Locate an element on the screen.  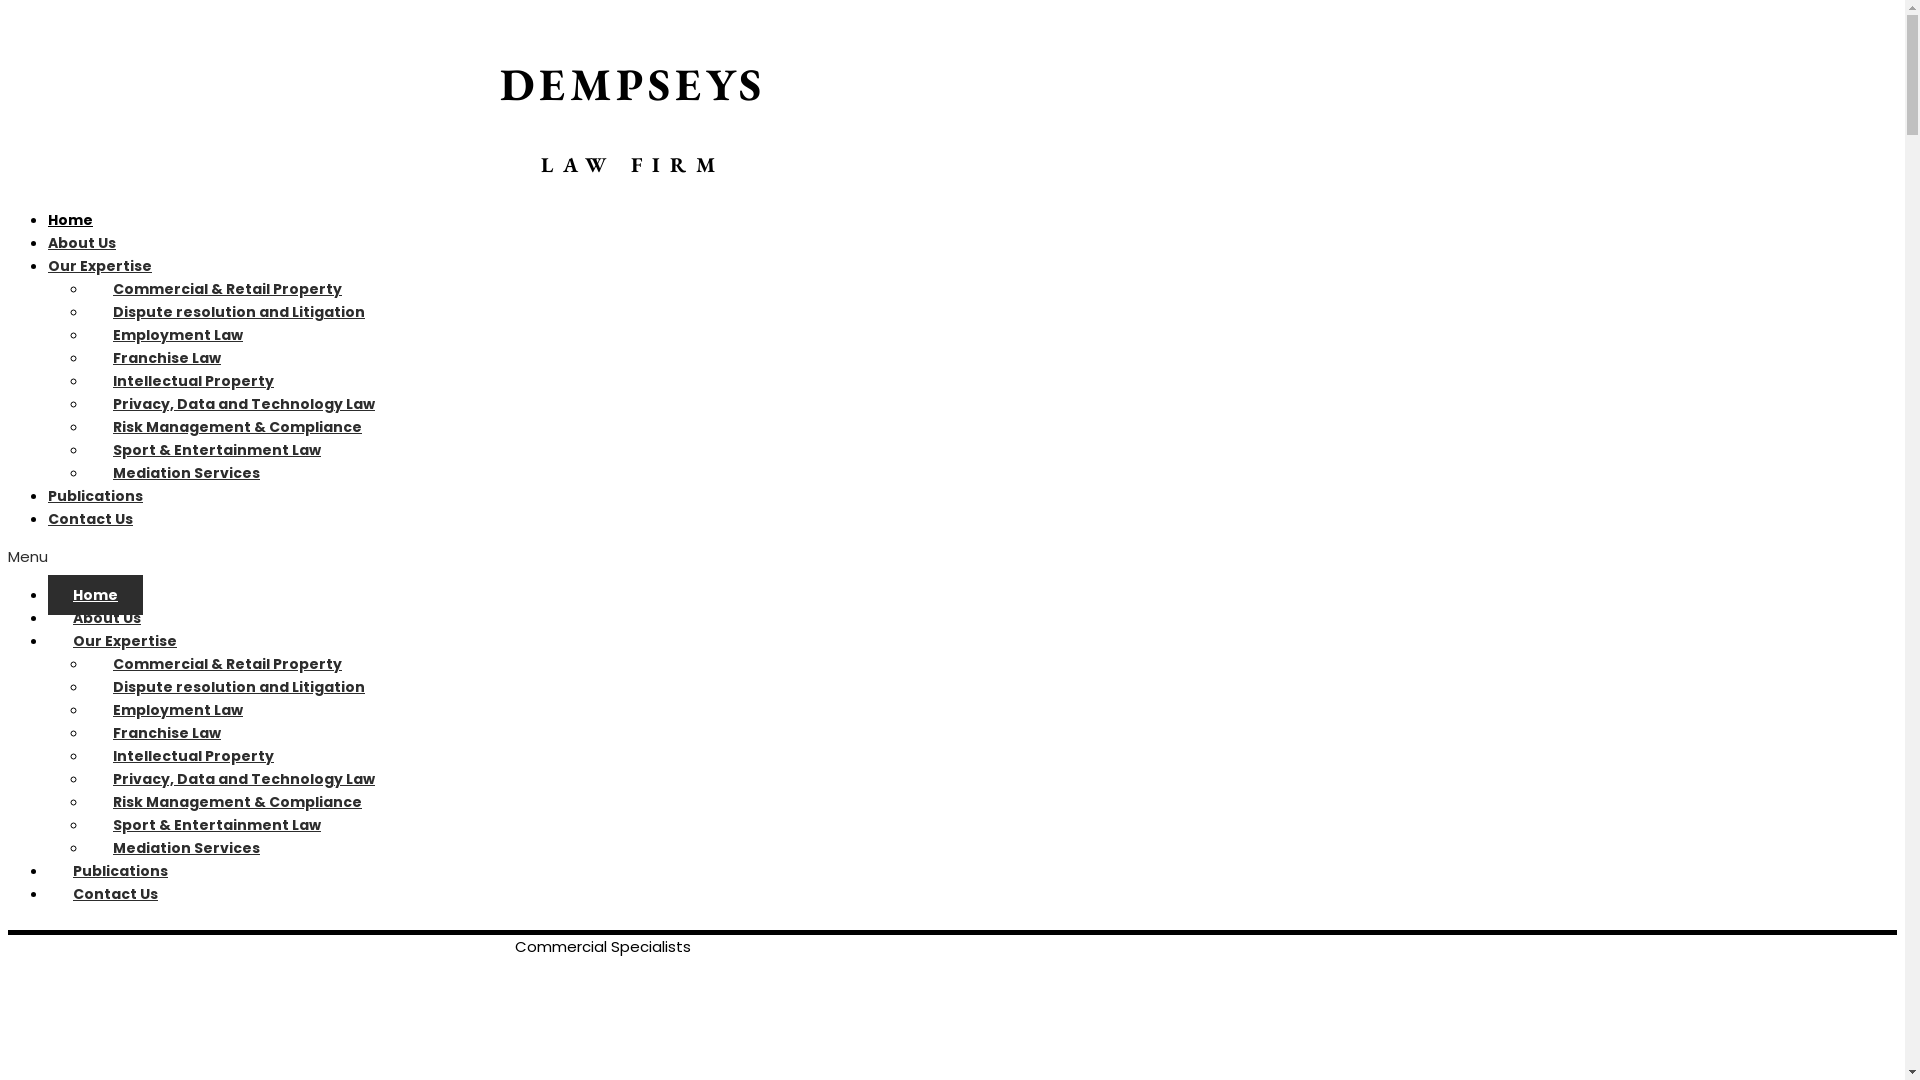
Publications is located at coordinates (120, 871).